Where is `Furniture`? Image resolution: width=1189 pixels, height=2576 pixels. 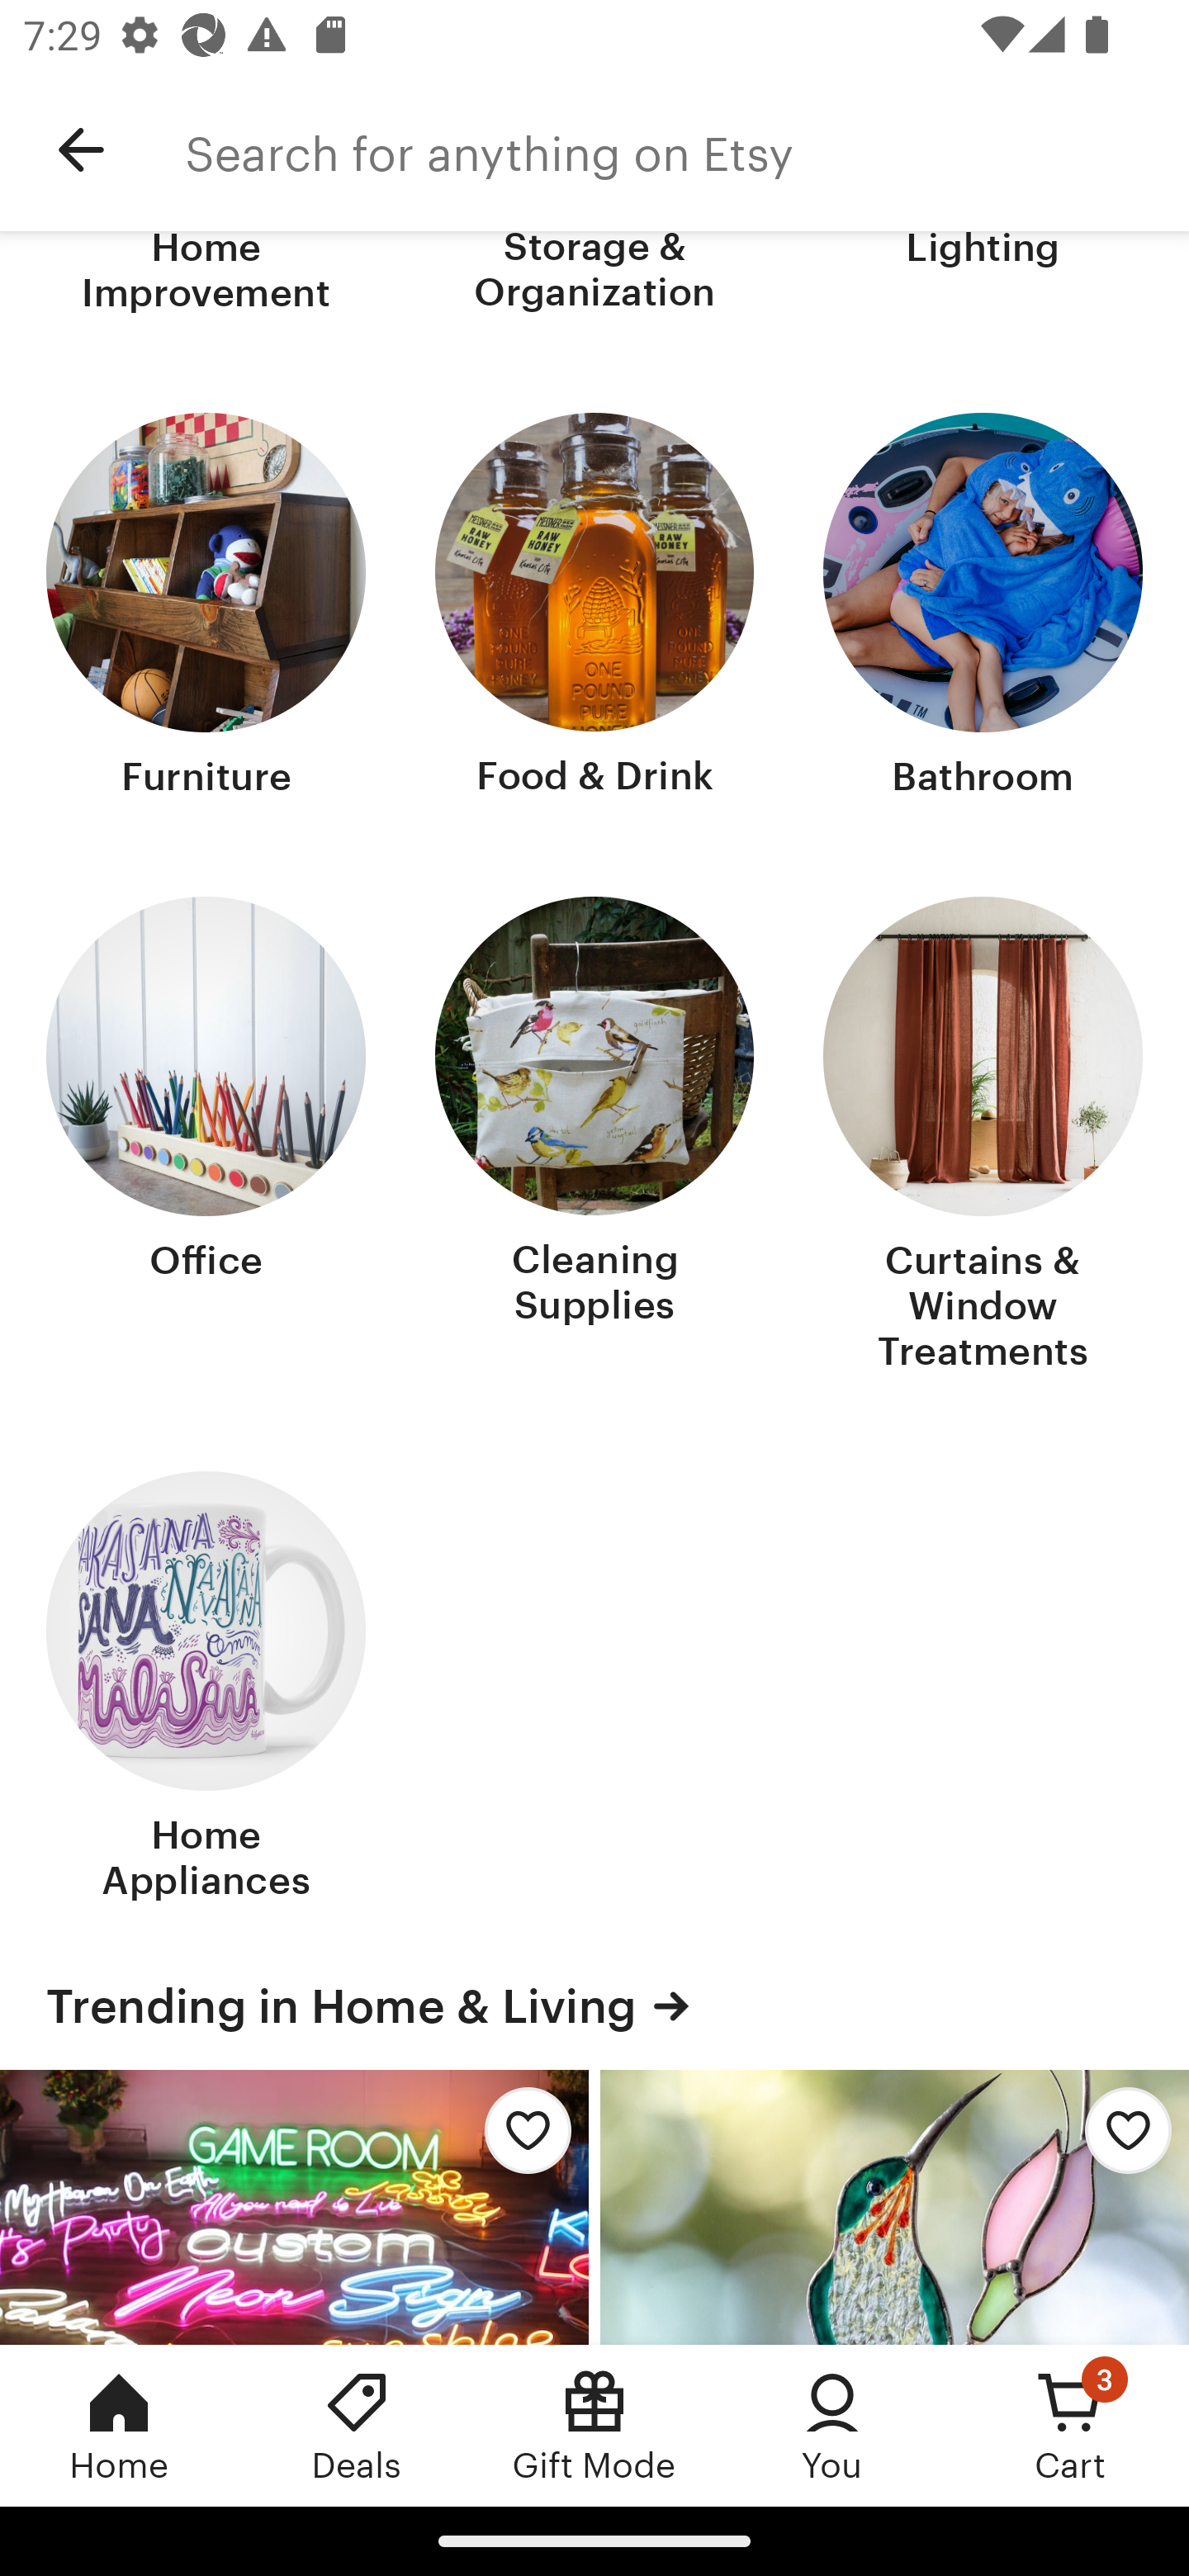 Furniture is located at coordinates (206, 608).